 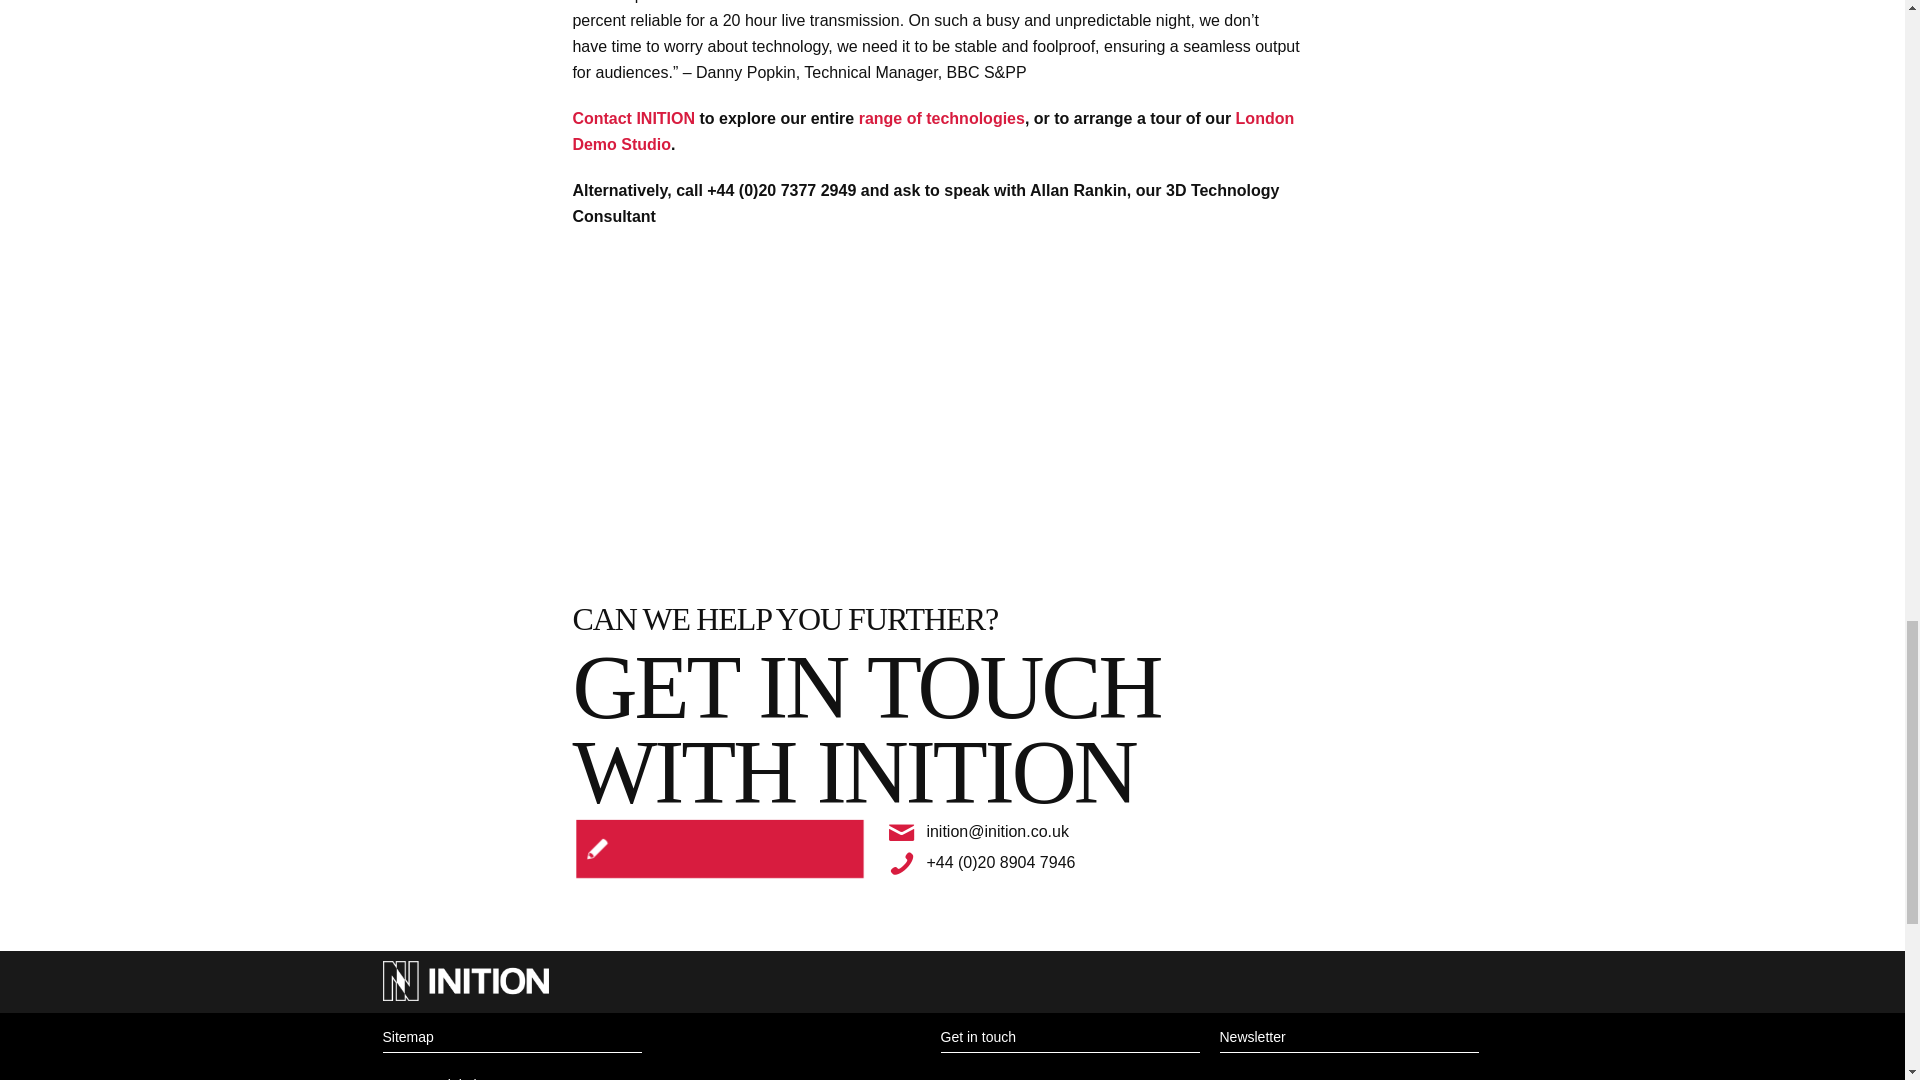 What do you see at coordinates (634, 118) in the screenshot?
I see `Contact INITION` at bounding box center [634, 118].